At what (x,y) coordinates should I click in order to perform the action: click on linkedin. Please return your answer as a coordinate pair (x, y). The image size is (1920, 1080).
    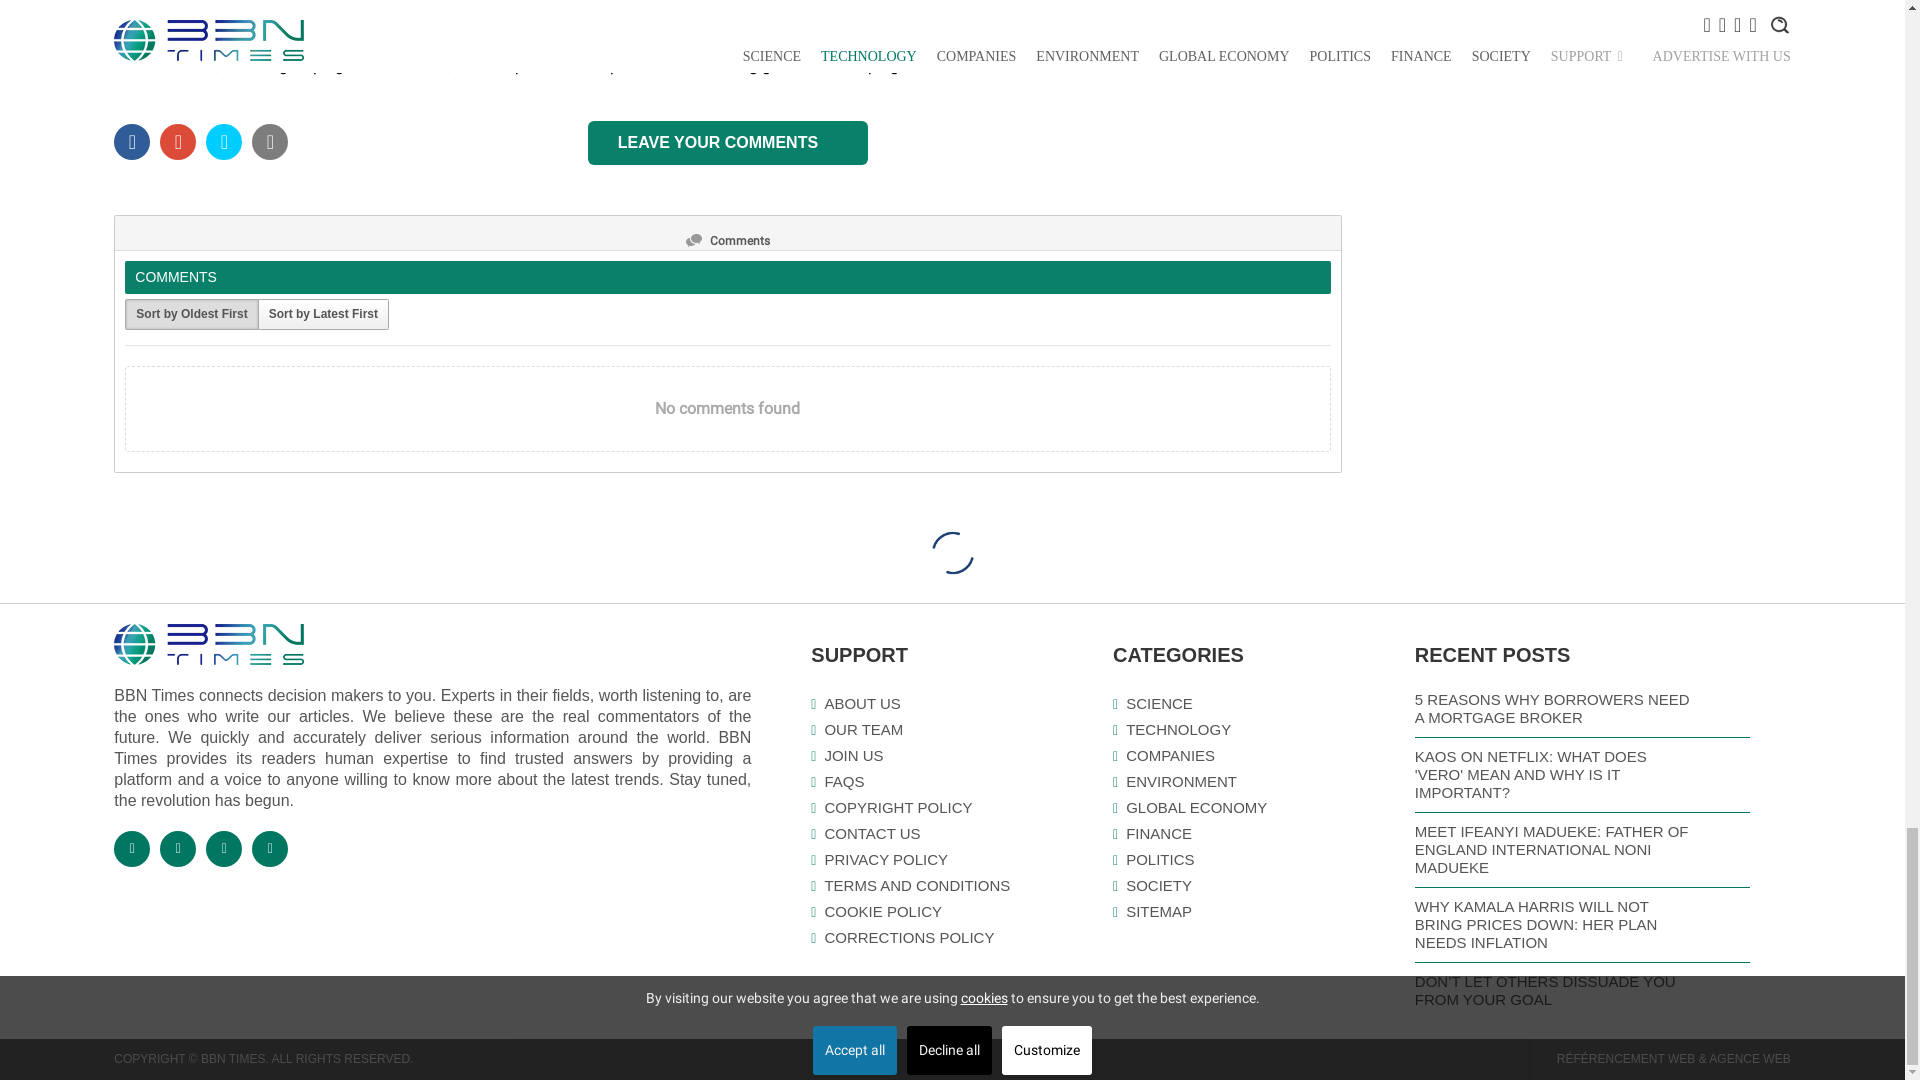
    Looking at the image, I should click on (223, 144).